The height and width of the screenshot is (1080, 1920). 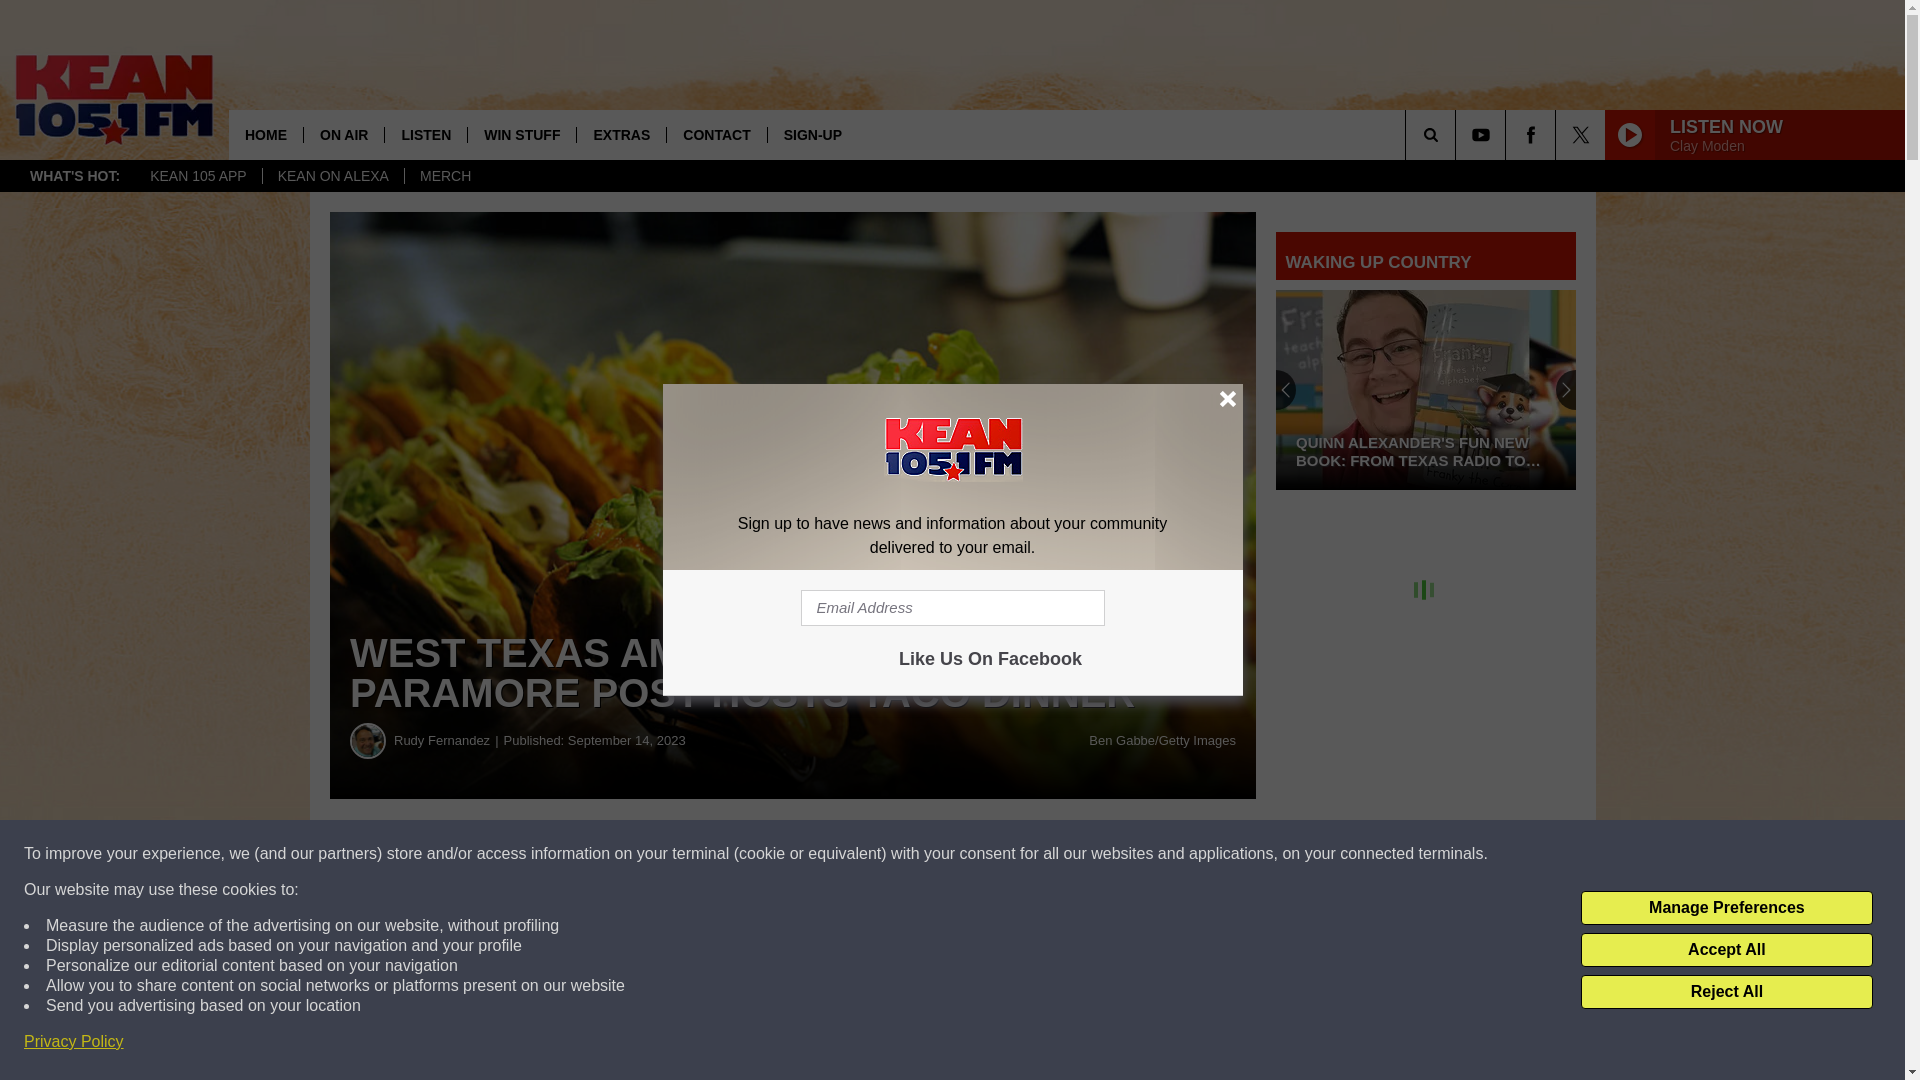 I want to click on MERCH, so click(x=444, y=176).